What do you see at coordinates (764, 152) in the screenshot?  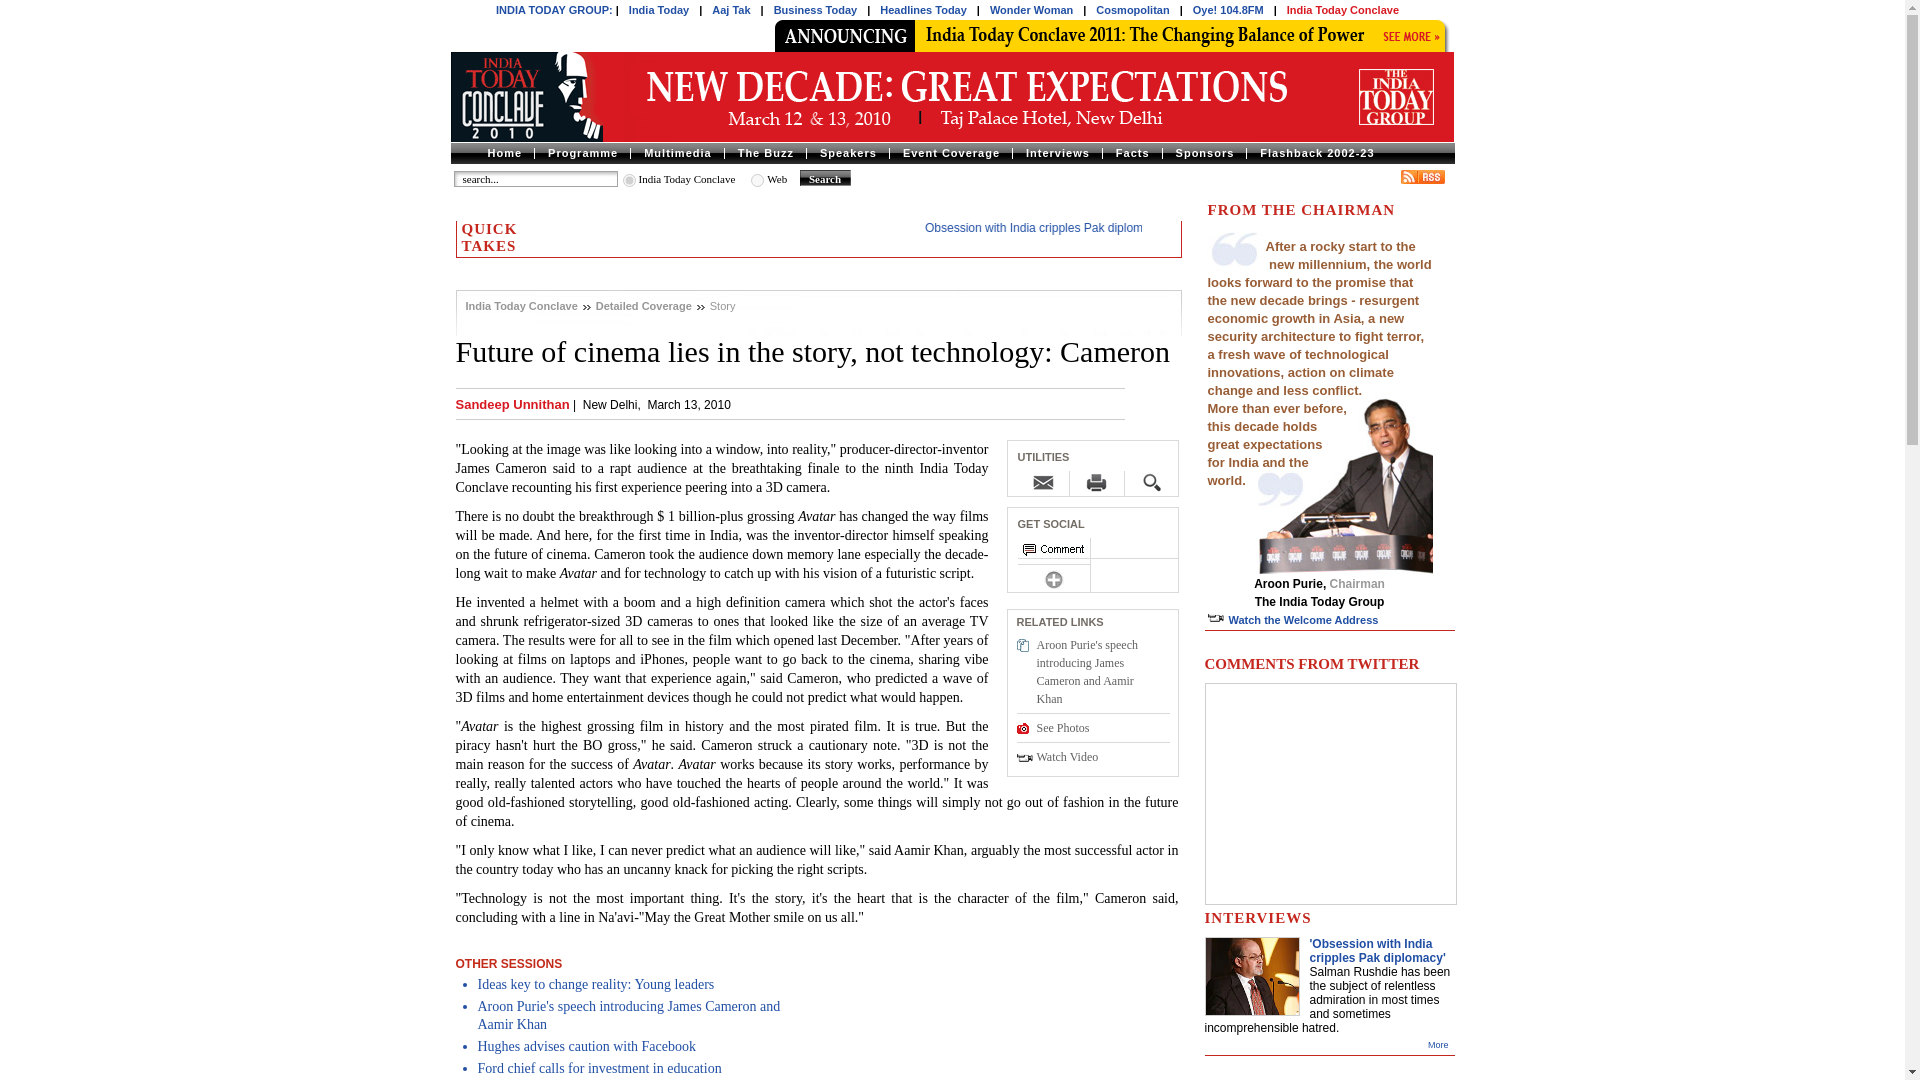 I see `The Buzz` at bounding box center [764, 152].